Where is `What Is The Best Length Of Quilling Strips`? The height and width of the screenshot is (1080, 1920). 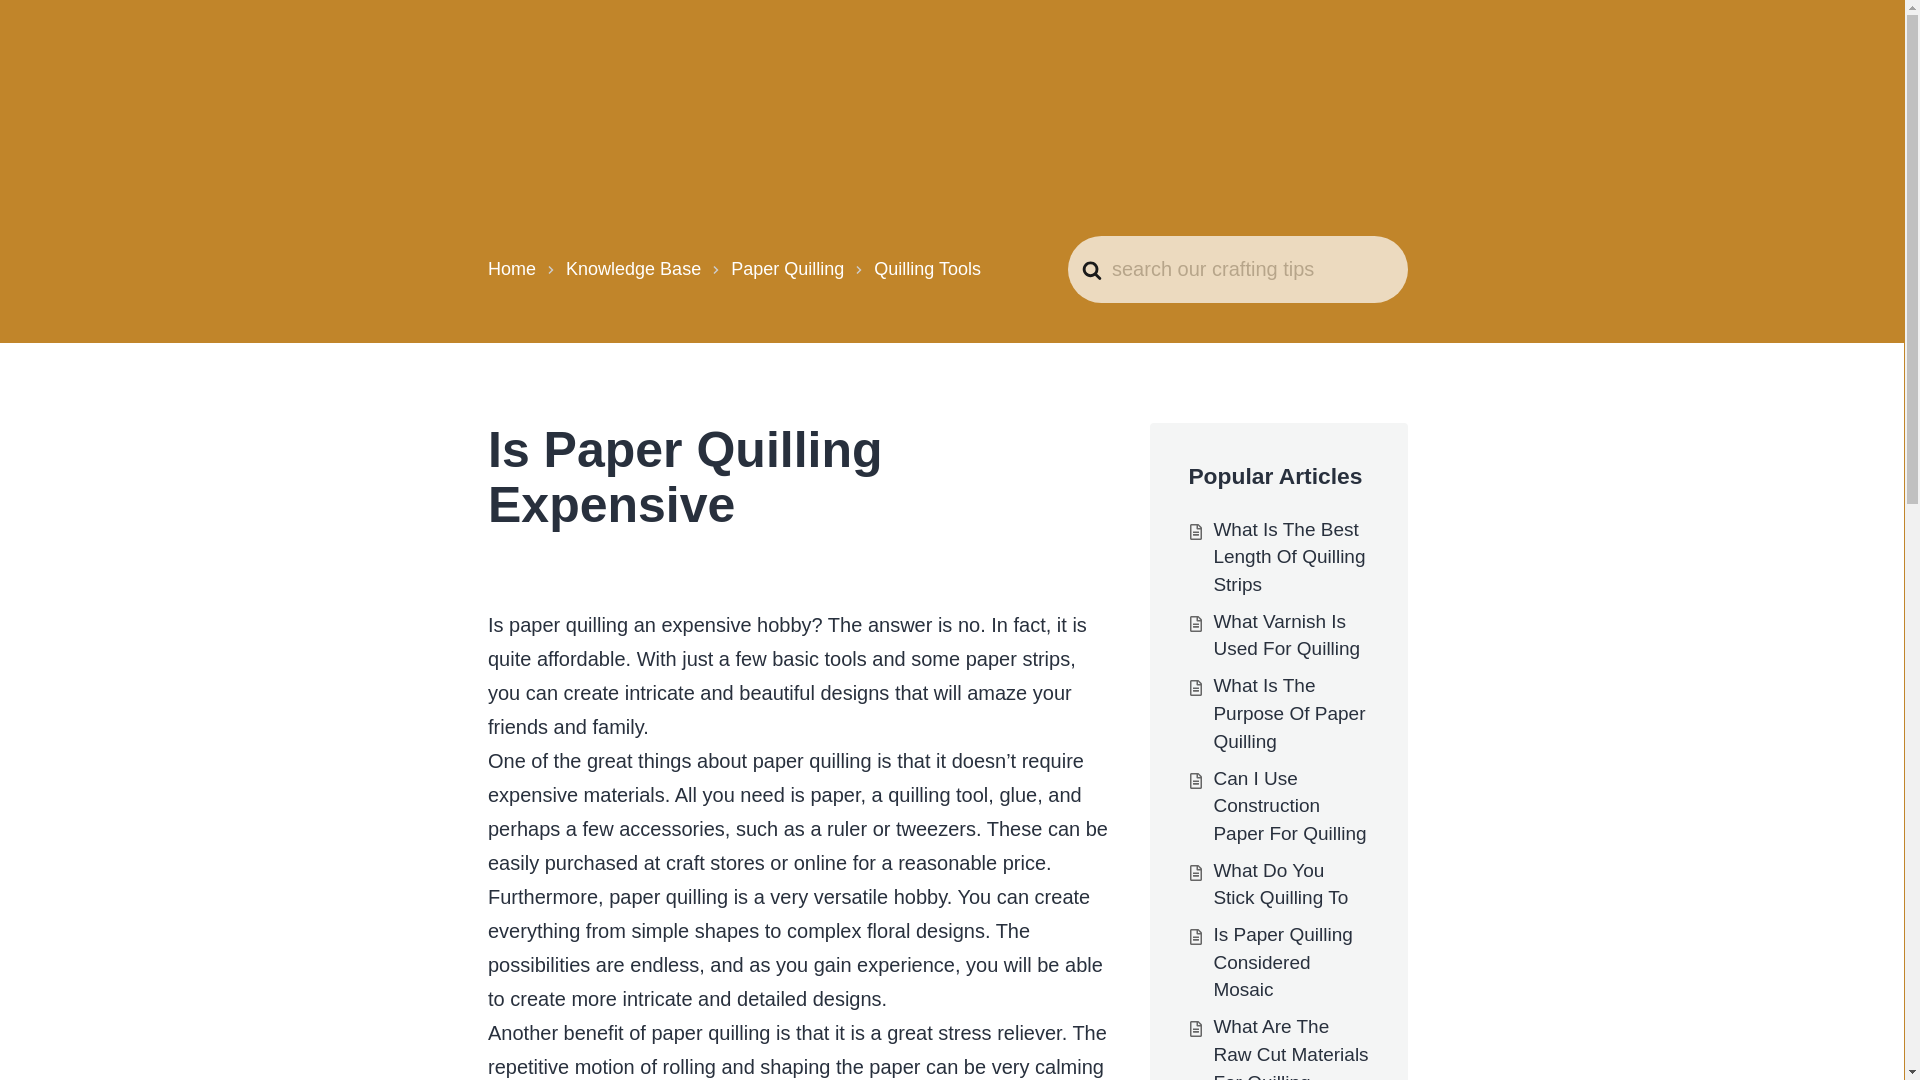 What Is The Best Length Of Quilling Strips is located at coordinates (1289, 557).